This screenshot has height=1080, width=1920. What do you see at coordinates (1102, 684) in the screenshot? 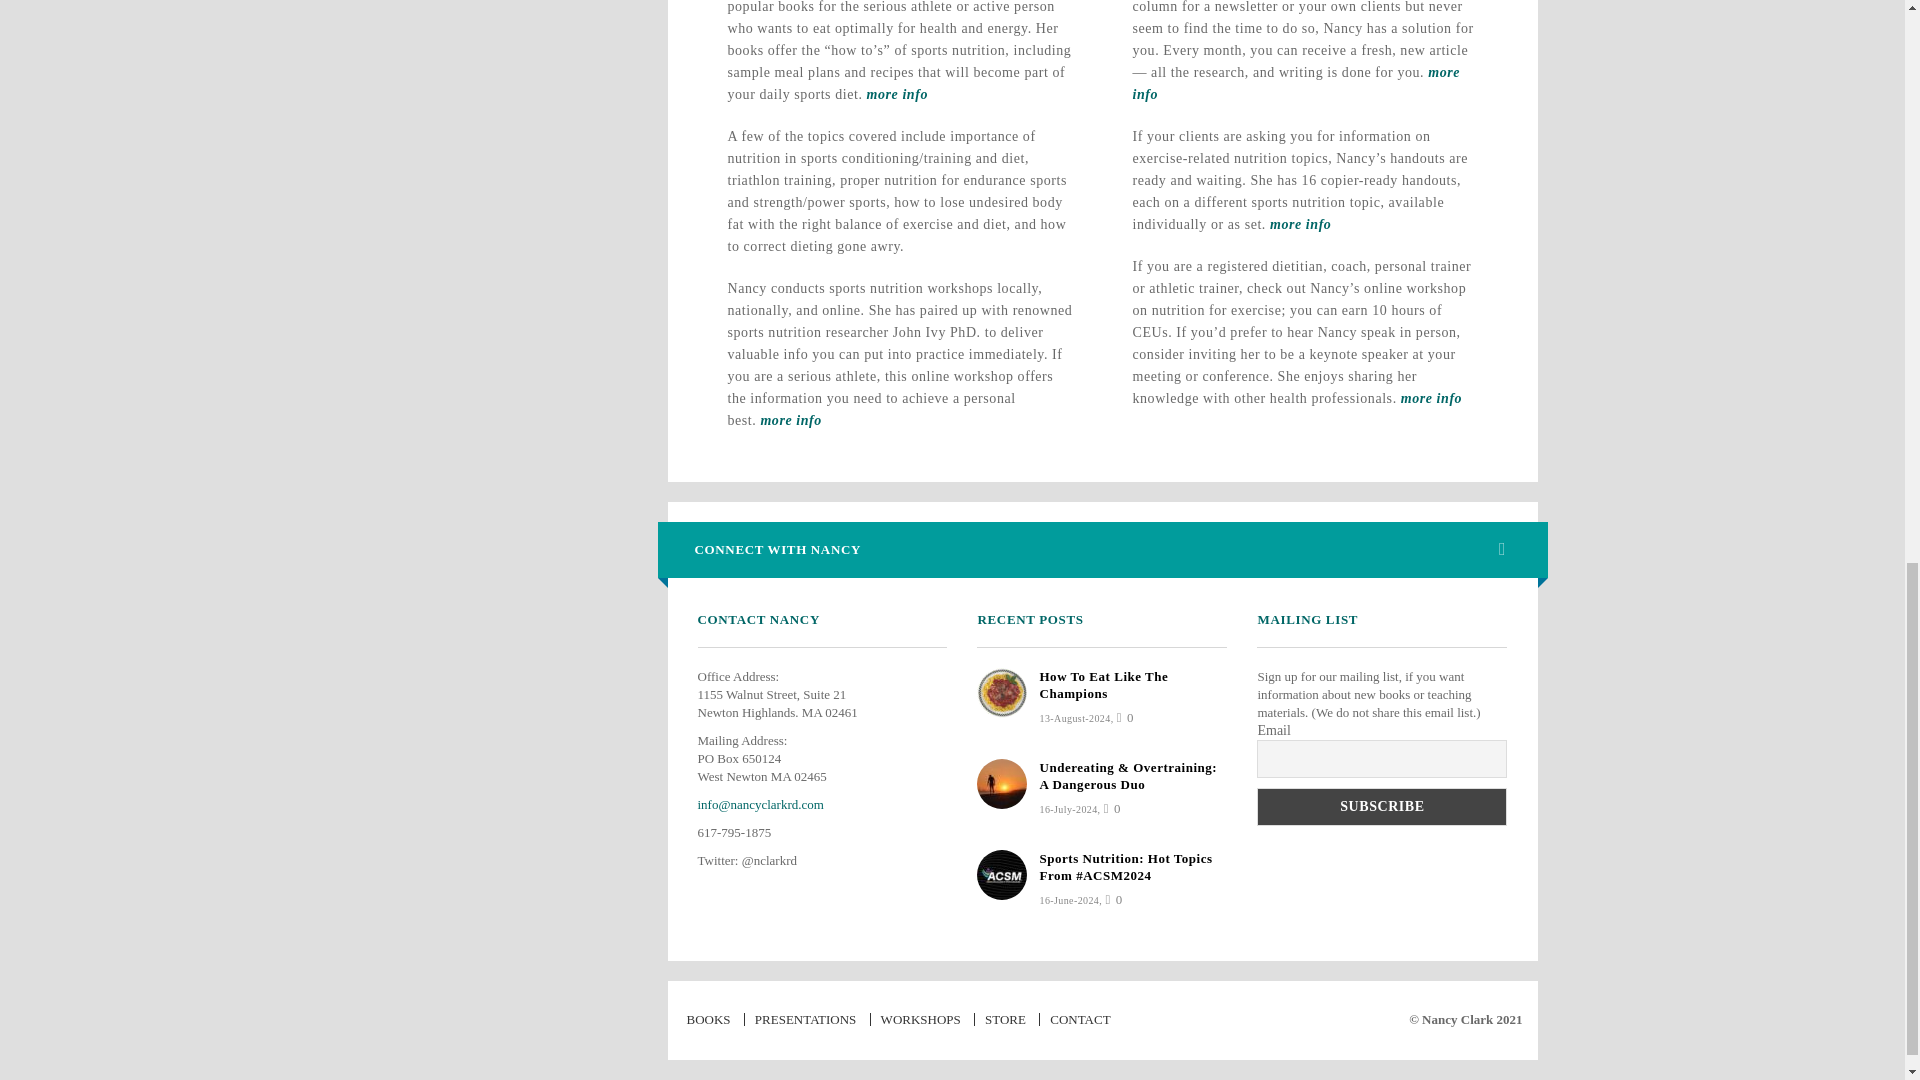
I see `How To Eat Like The Champions` at bounding box center [1102, 684].